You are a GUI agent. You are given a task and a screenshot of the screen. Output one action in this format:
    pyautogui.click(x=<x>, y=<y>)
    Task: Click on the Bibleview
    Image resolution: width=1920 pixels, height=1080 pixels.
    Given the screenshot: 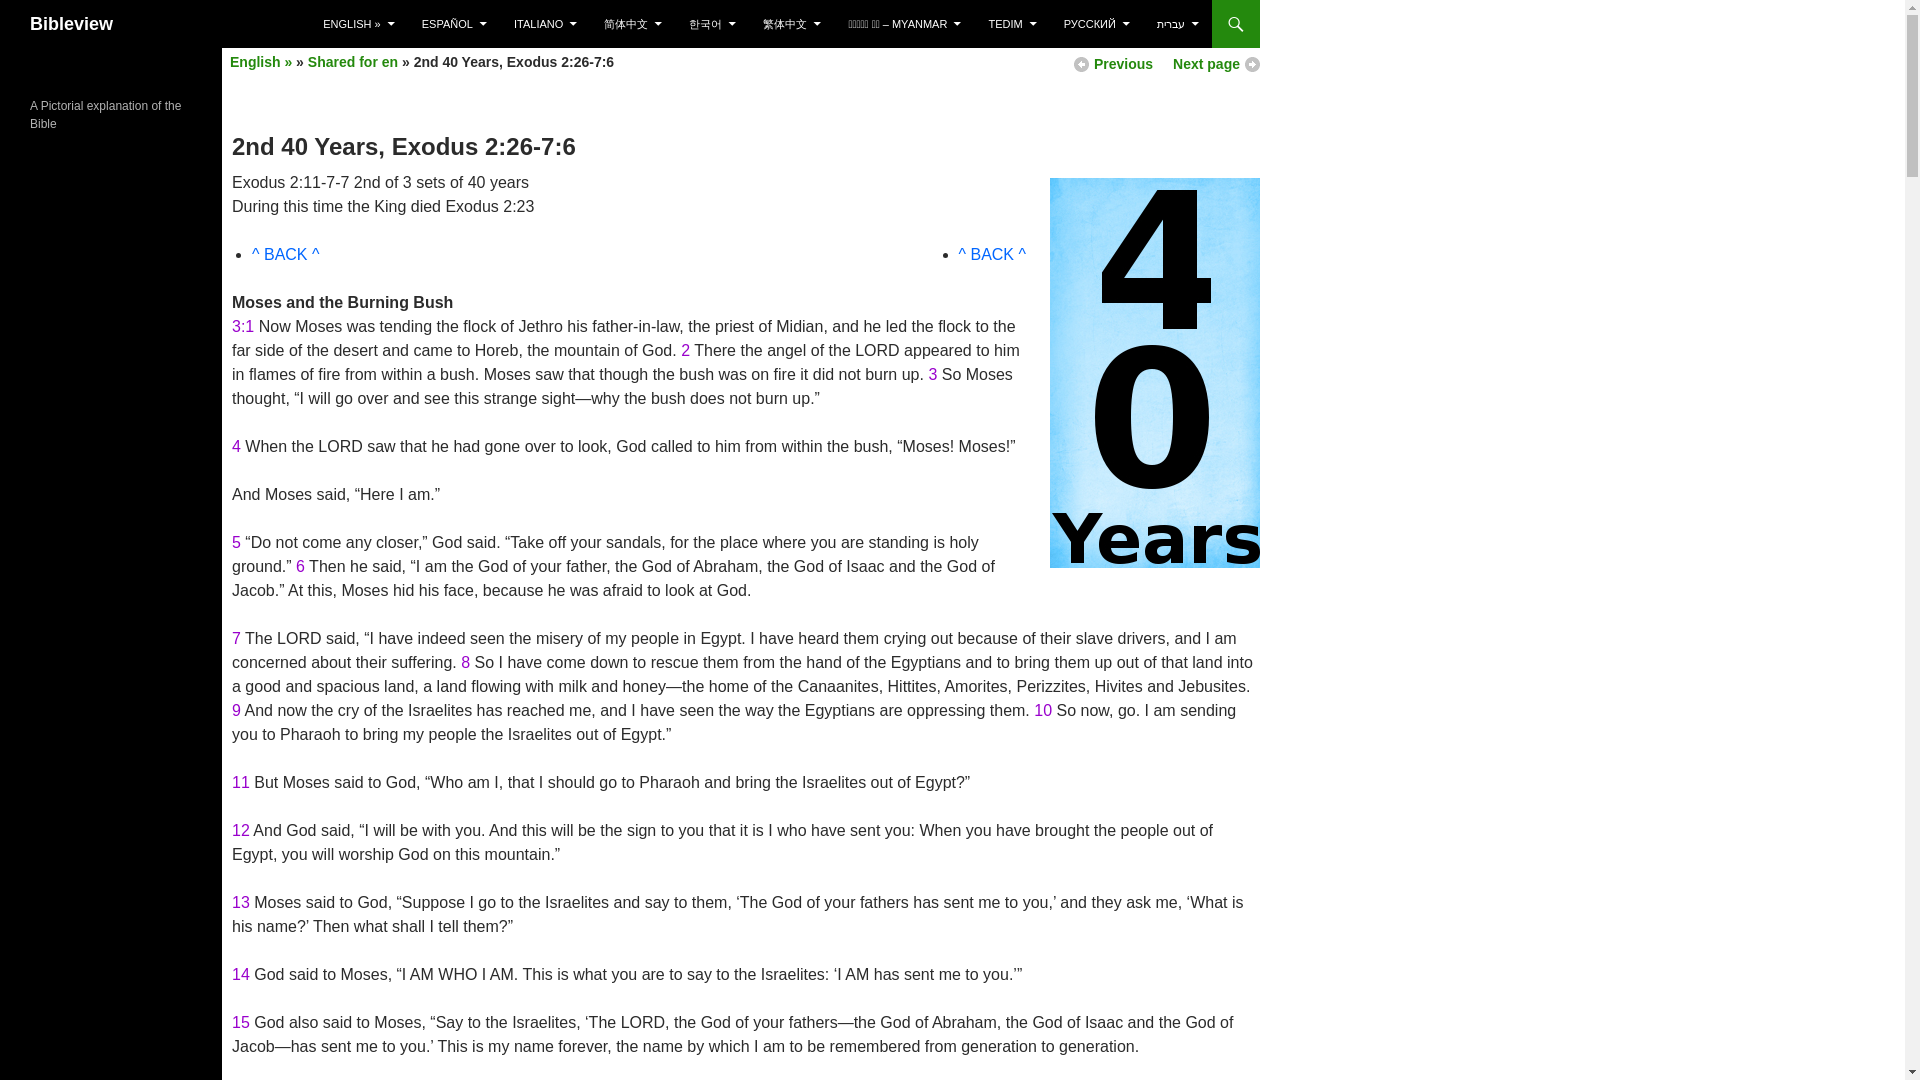 What is the action you would take?
    pyautogui.click(x=72, y=24)
    